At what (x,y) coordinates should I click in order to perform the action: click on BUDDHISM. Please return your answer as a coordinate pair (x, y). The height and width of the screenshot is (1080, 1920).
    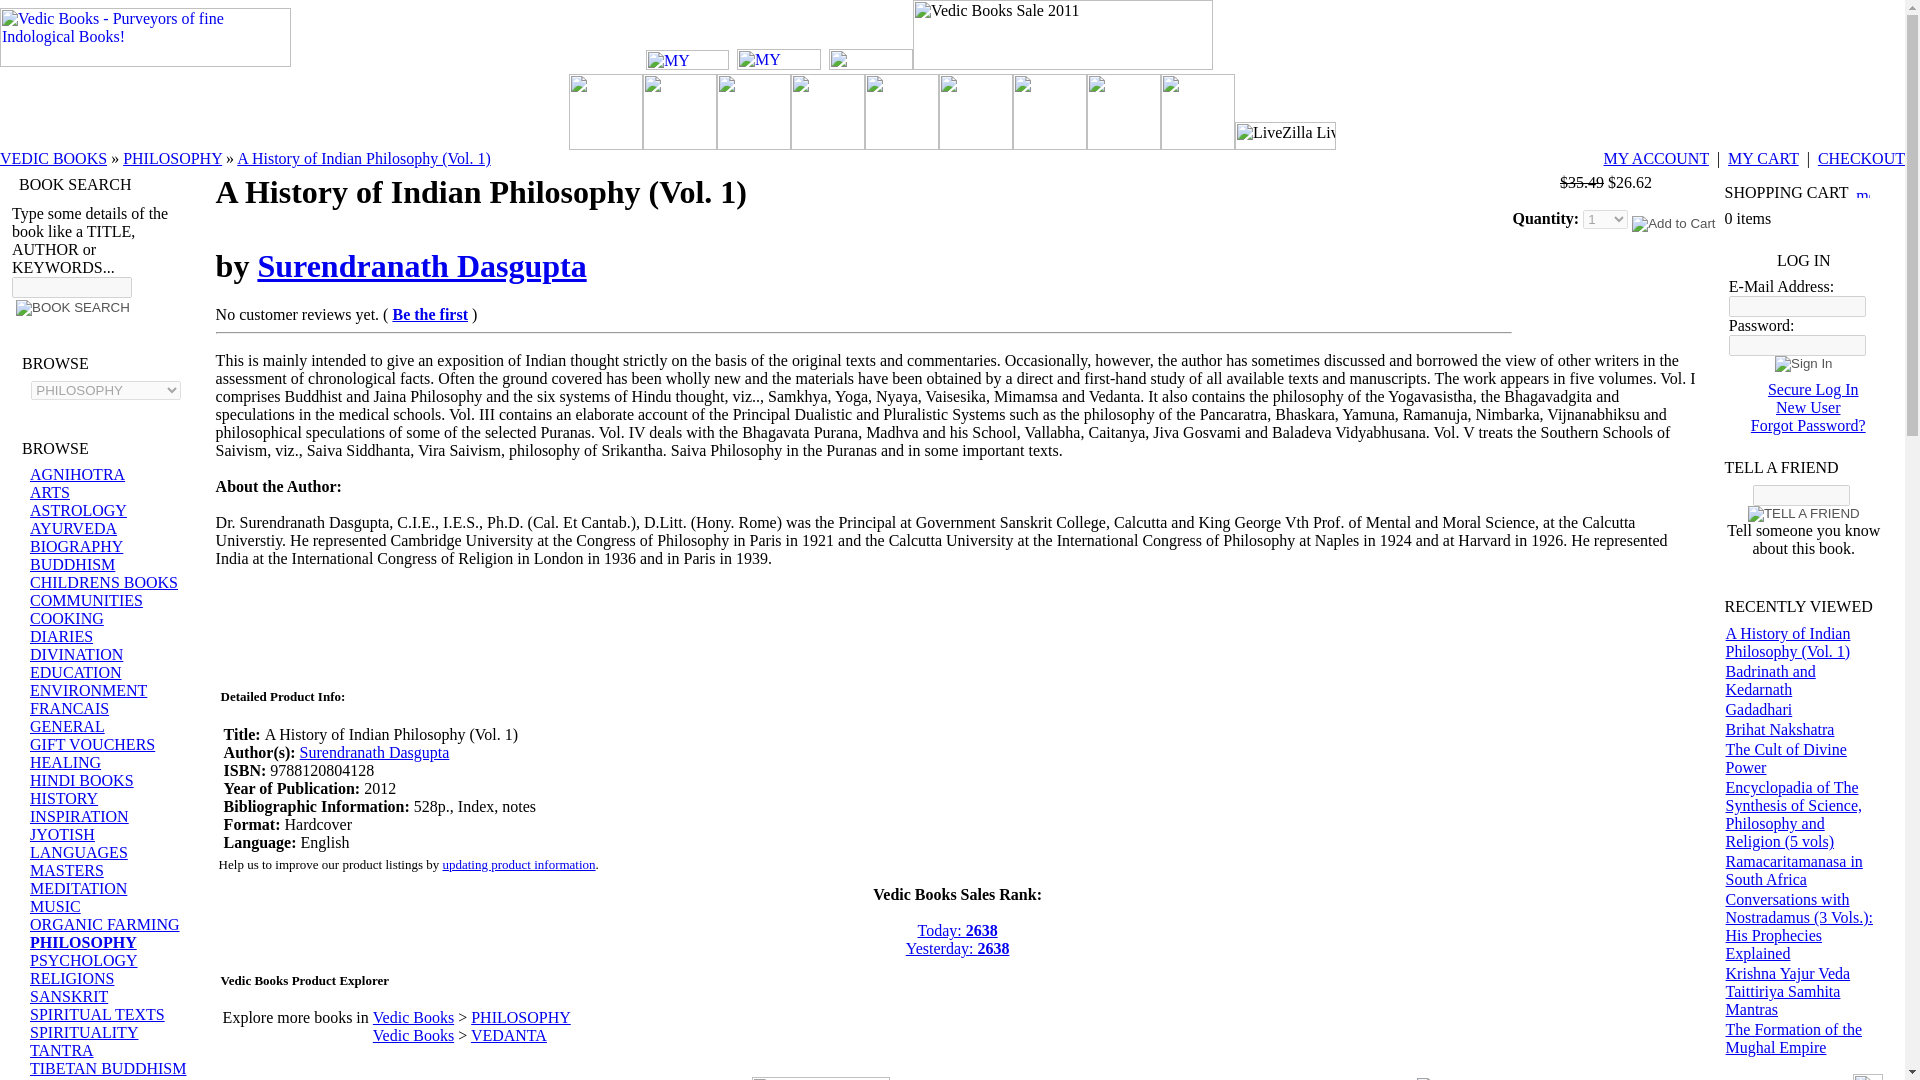
    Looking at the image, I should click on (72, 564).